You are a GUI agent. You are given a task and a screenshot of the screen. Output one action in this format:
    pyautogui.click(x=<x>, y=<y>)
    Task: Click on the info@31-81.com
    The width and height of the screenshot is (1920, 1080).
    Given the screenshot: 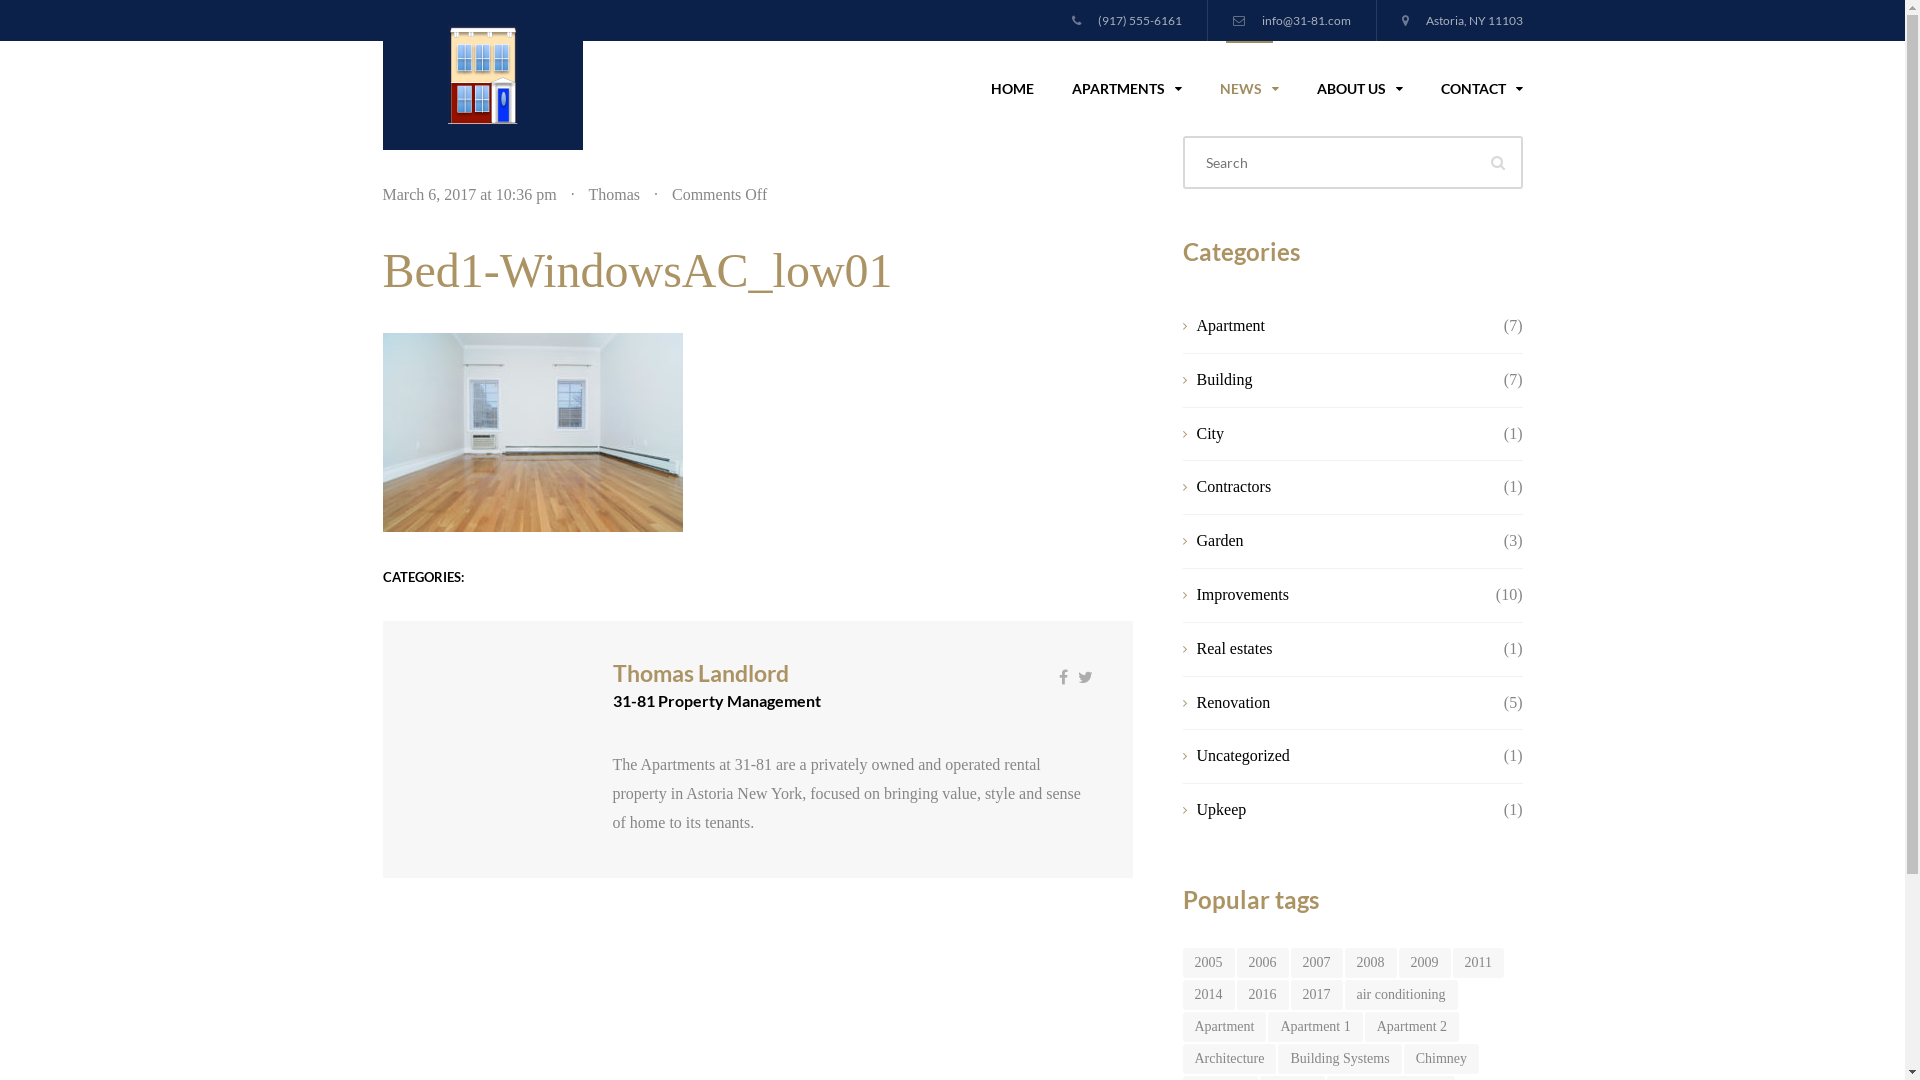 What is the action you would take?
    pyautogui.click(x=1291, y=20)
    